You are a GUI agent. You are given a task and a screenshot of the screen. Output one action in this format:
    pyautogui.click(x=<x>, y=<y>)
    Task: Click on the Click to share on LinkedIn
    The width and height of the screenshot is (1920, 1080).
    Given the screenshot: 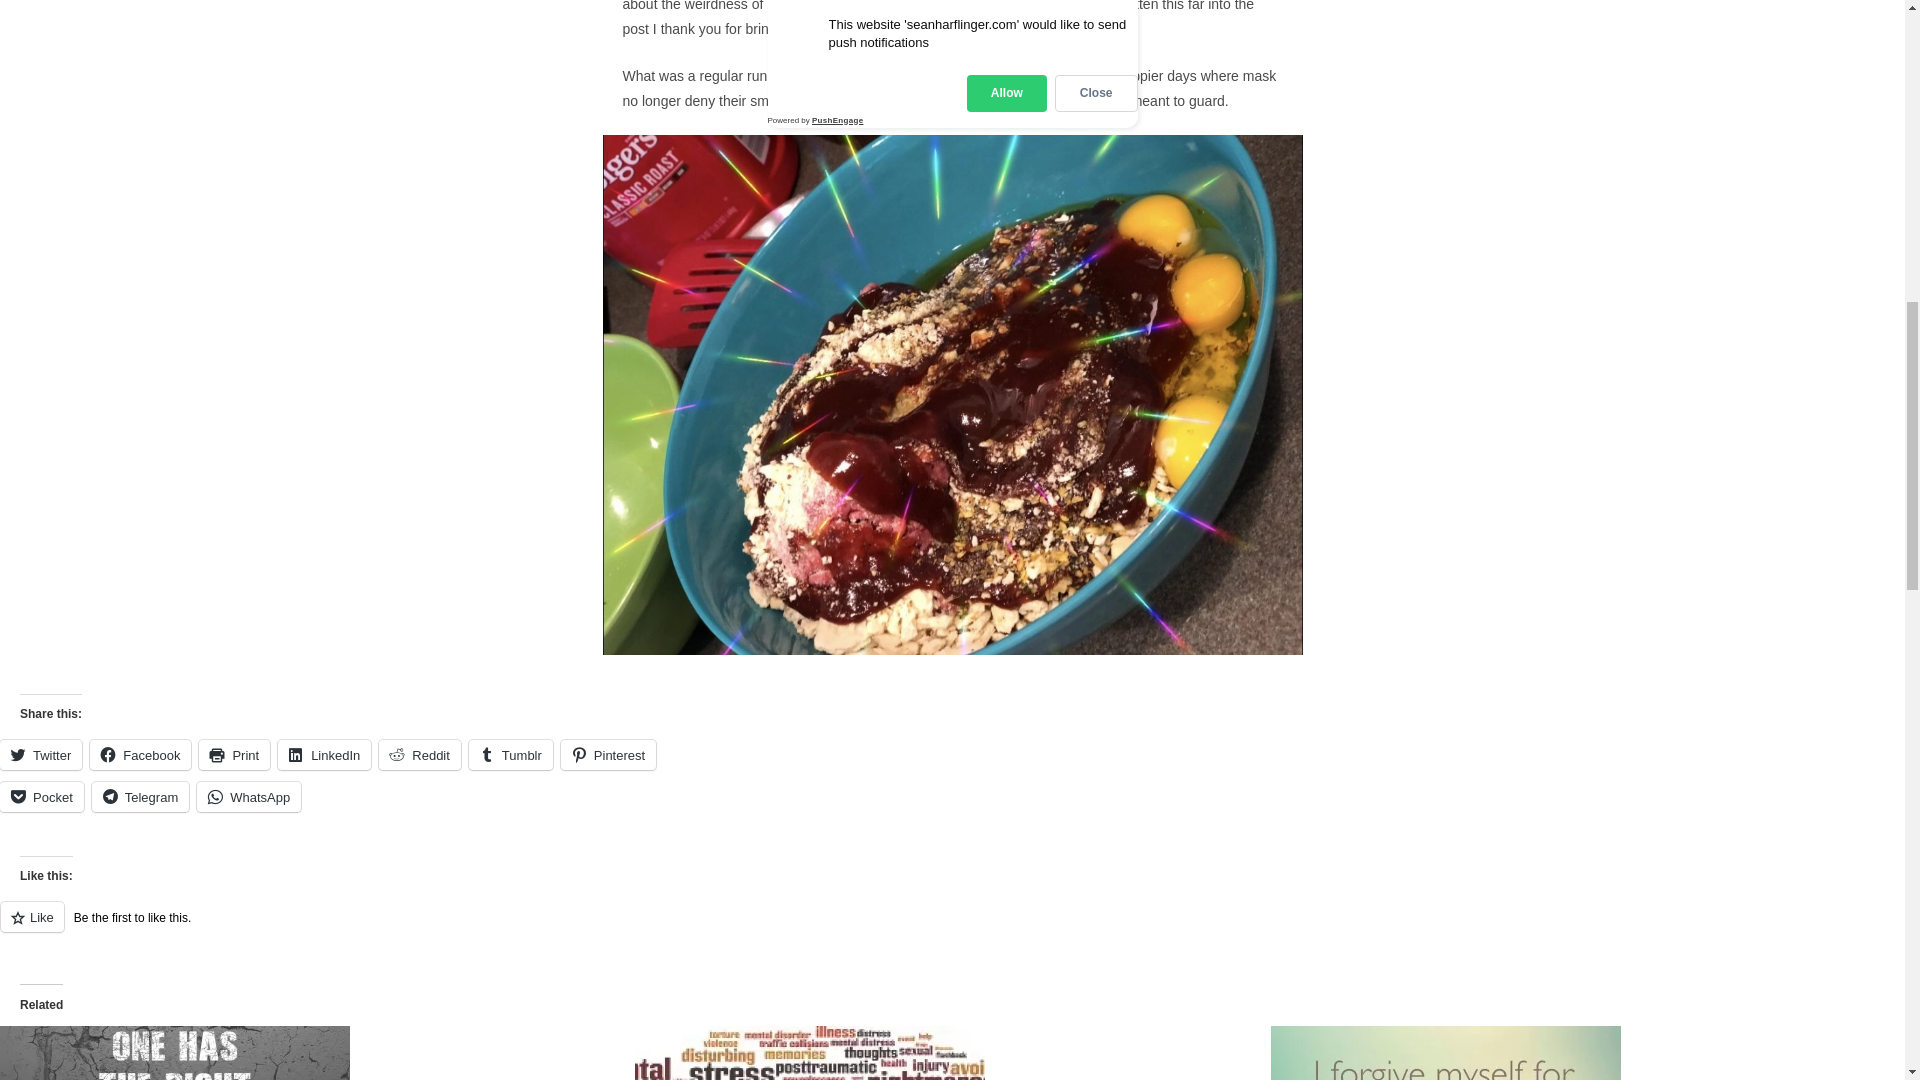 What is the action you would take?
    pyautogui.click(x=324, y=754)
    